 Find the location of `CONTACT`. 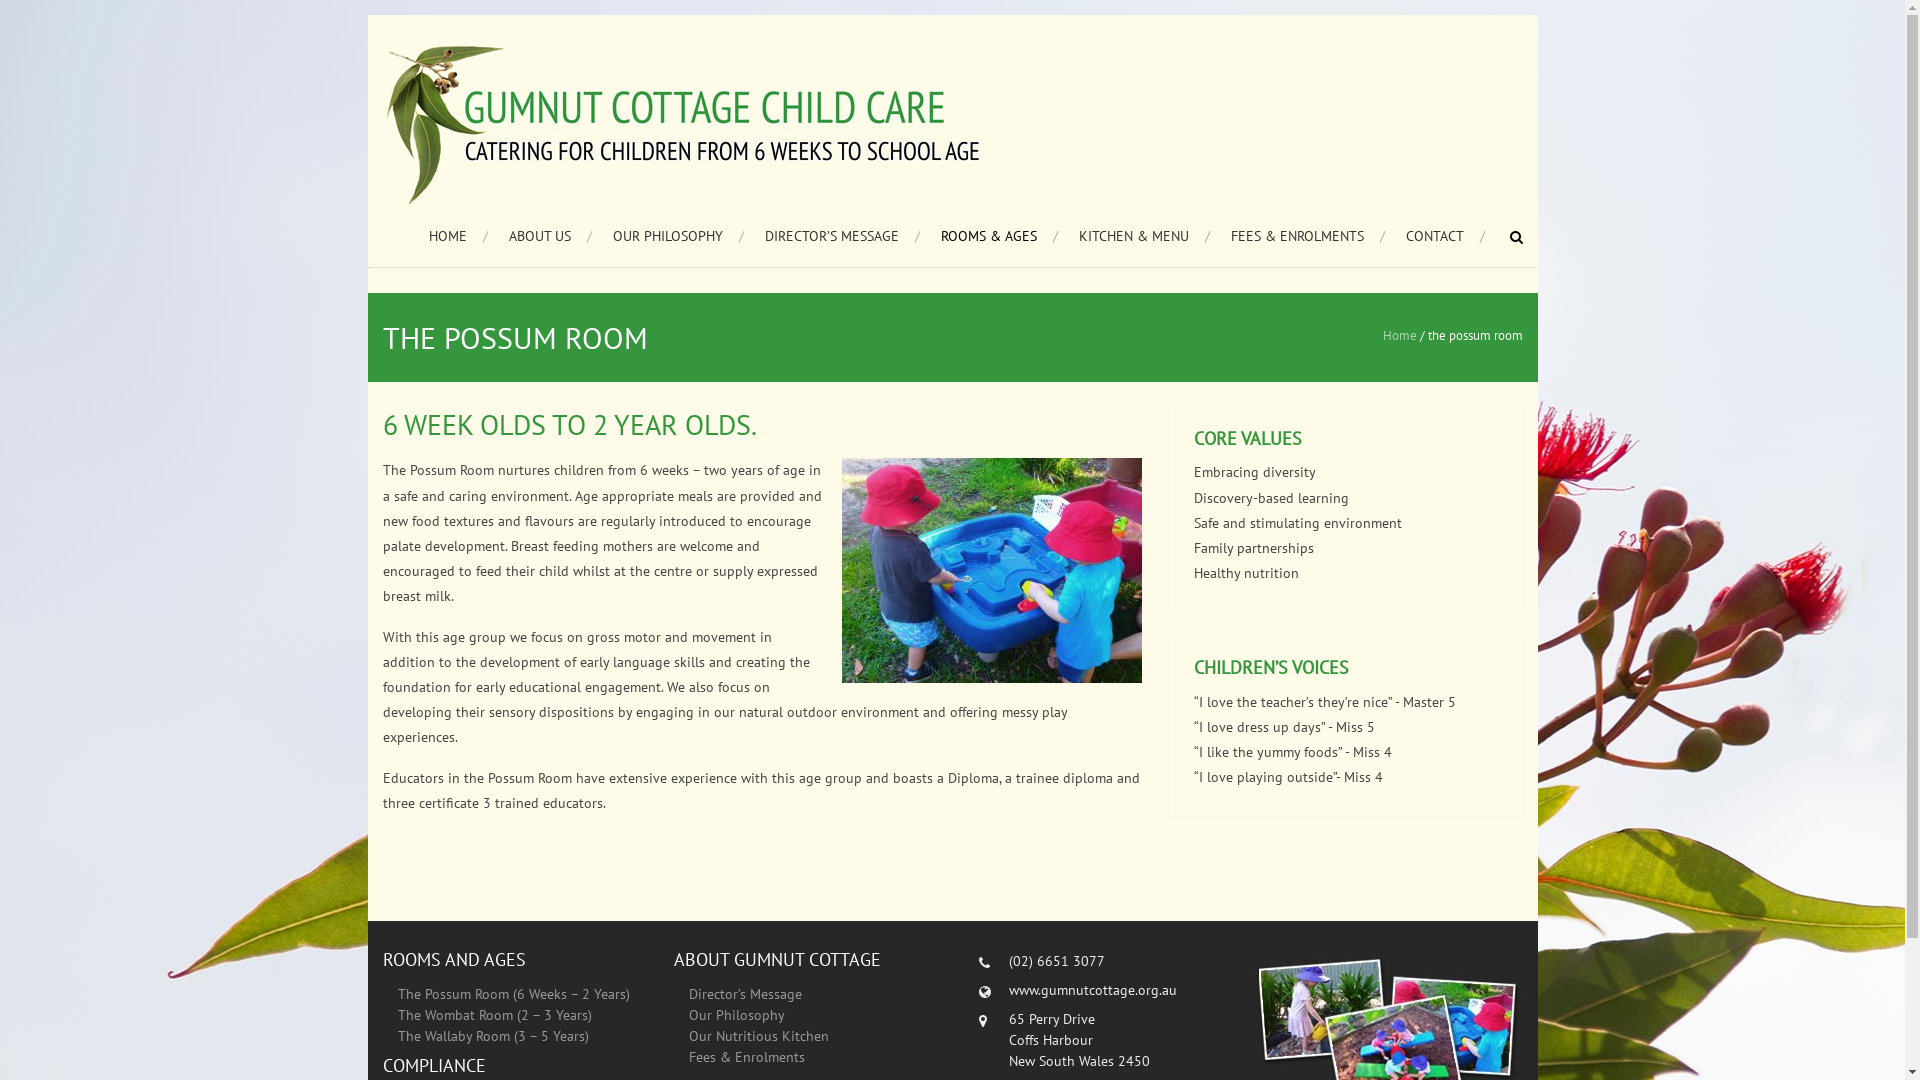

CONTACT is located at coordinates (1446, 236).